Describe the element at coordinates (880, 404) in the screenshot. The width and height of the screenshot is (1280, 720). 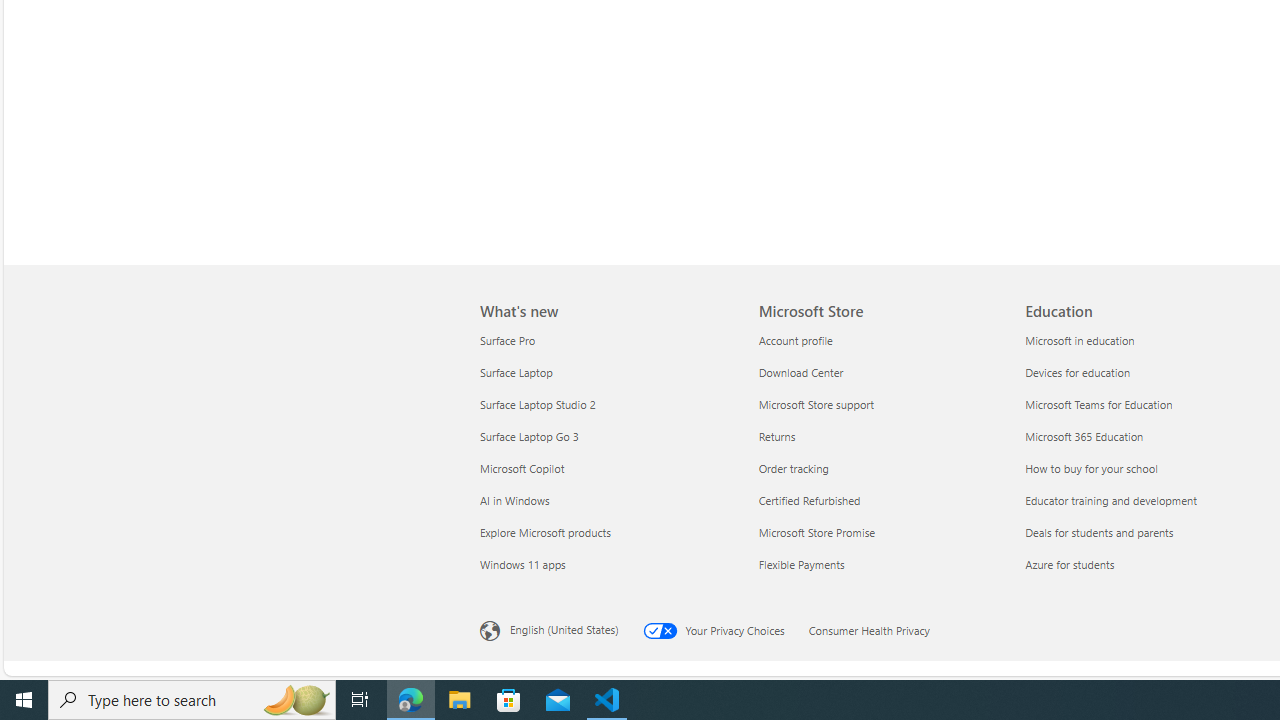
I see `Microsoft Store support` at that location.